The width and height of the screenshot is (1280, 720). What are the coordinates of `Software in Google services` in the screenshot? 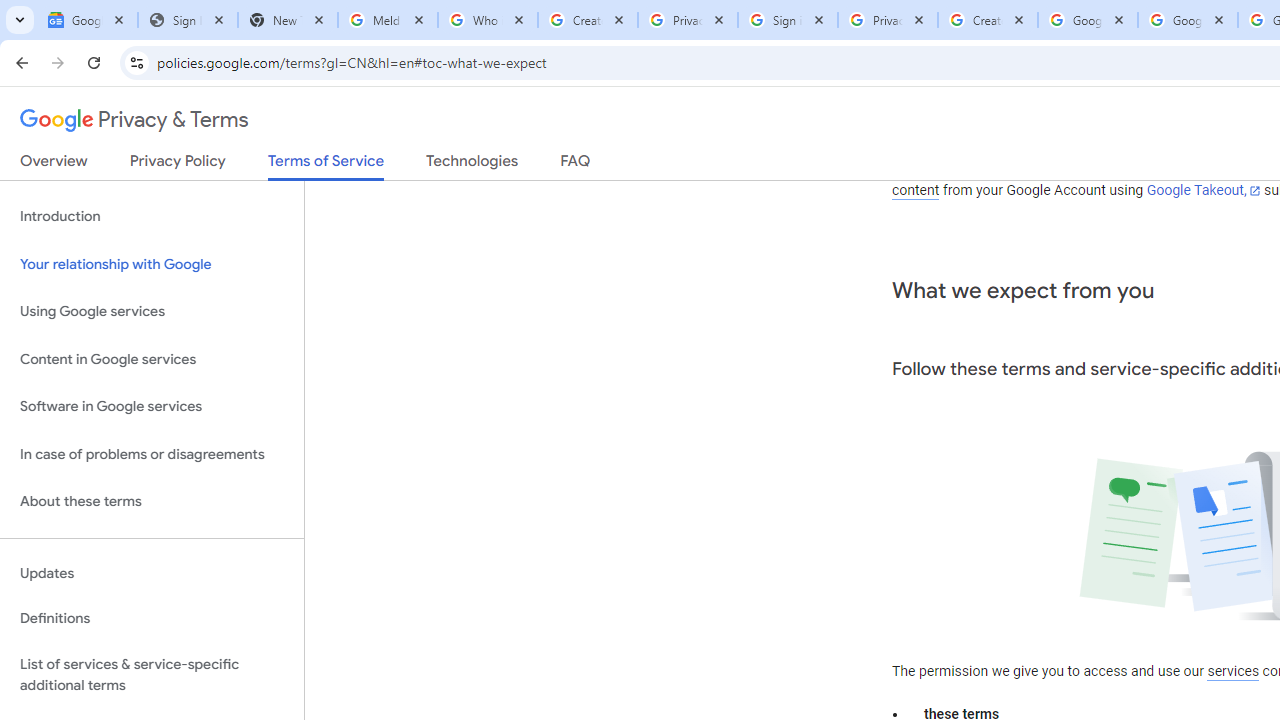 It's located at (152, 407).